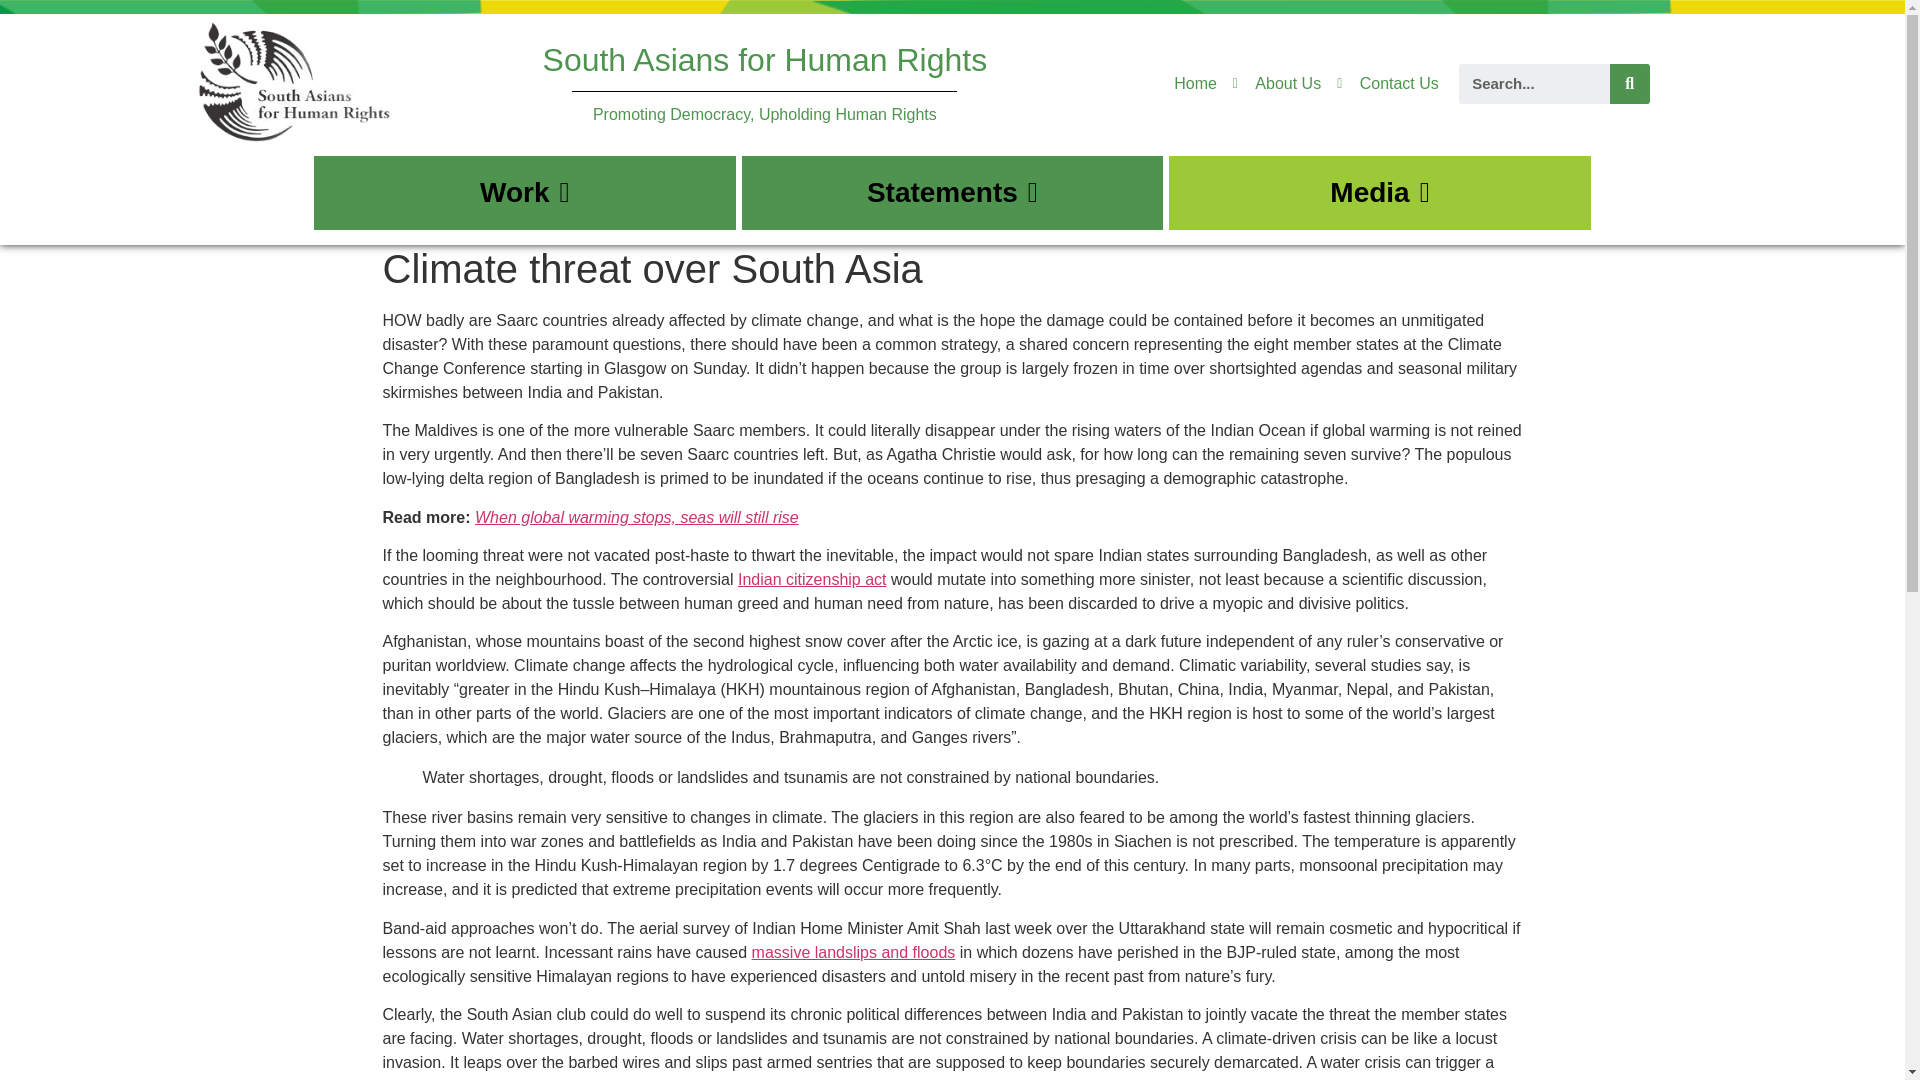  Describe the element at coordinates (952, 193) in the screenshot. I see `Statements` at that location.